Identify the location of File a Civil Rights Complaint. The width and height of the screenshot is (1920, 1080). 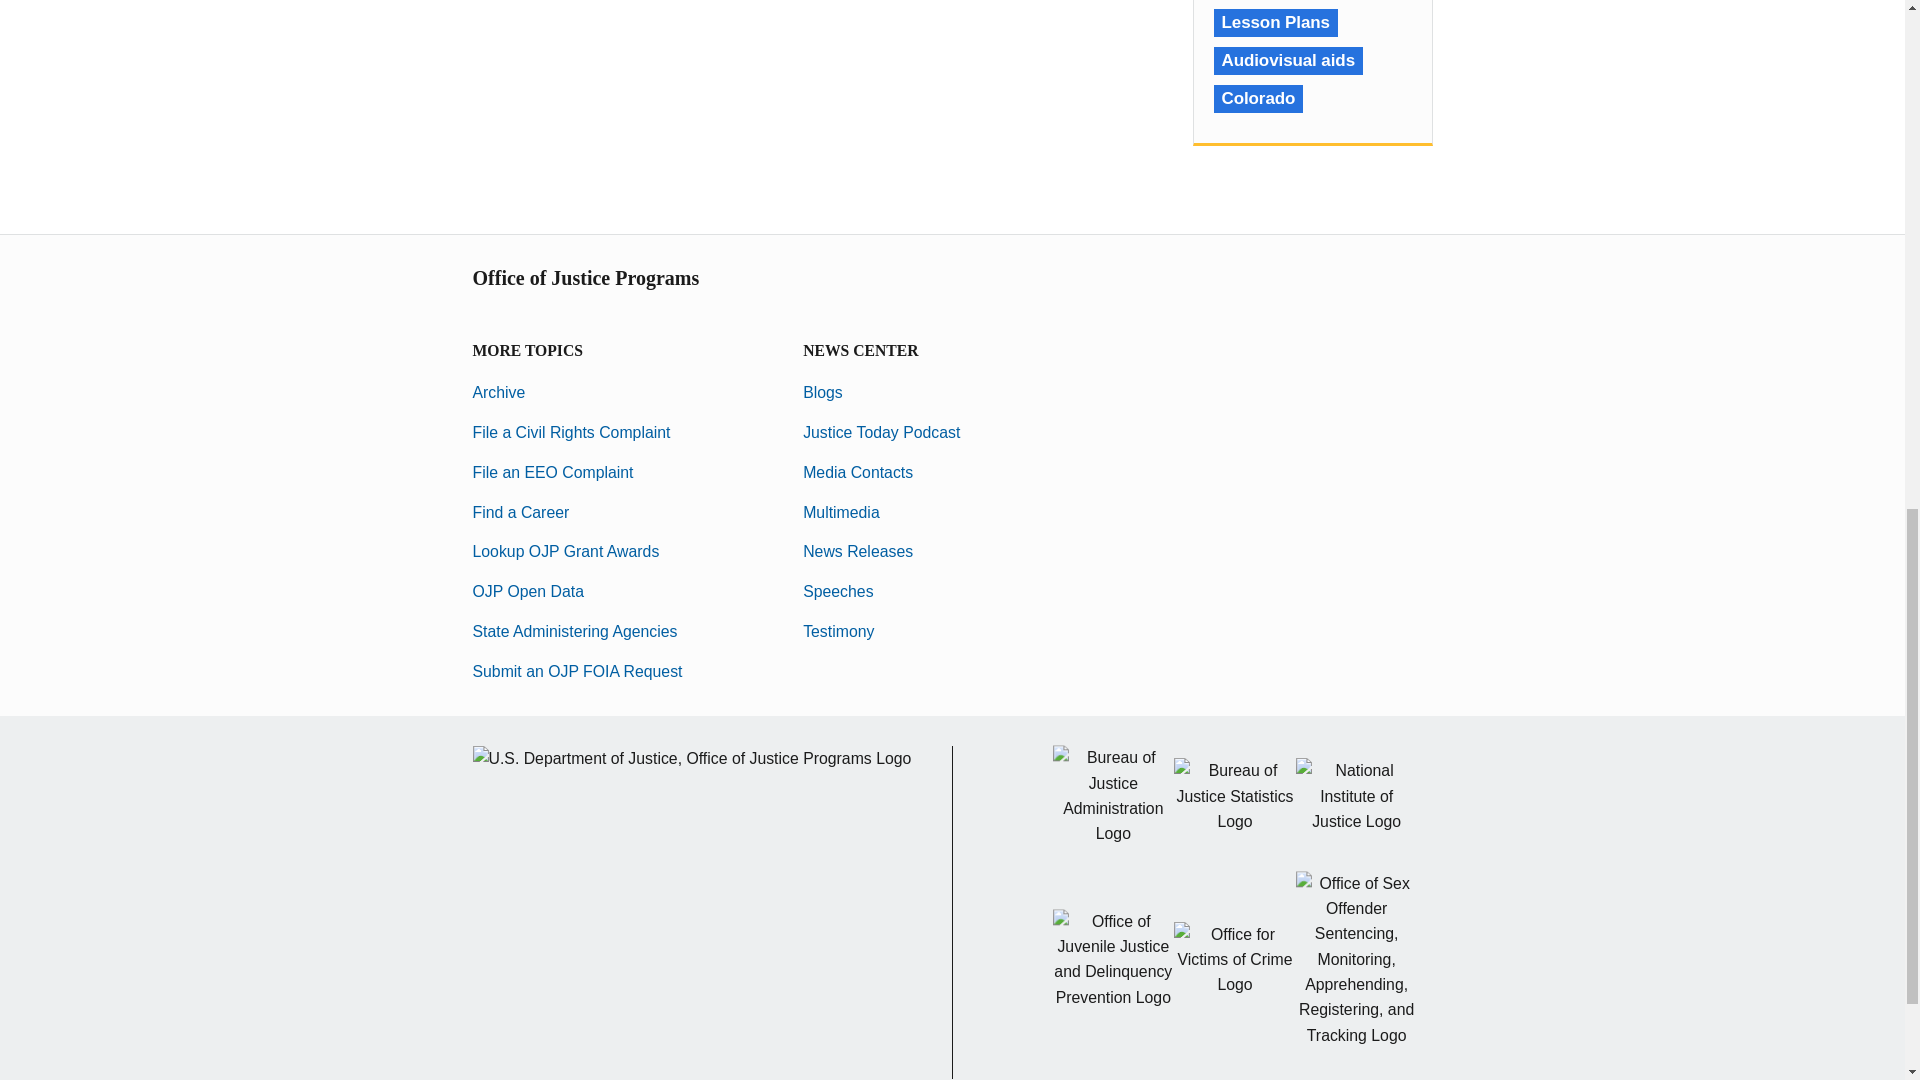
(571, 432).